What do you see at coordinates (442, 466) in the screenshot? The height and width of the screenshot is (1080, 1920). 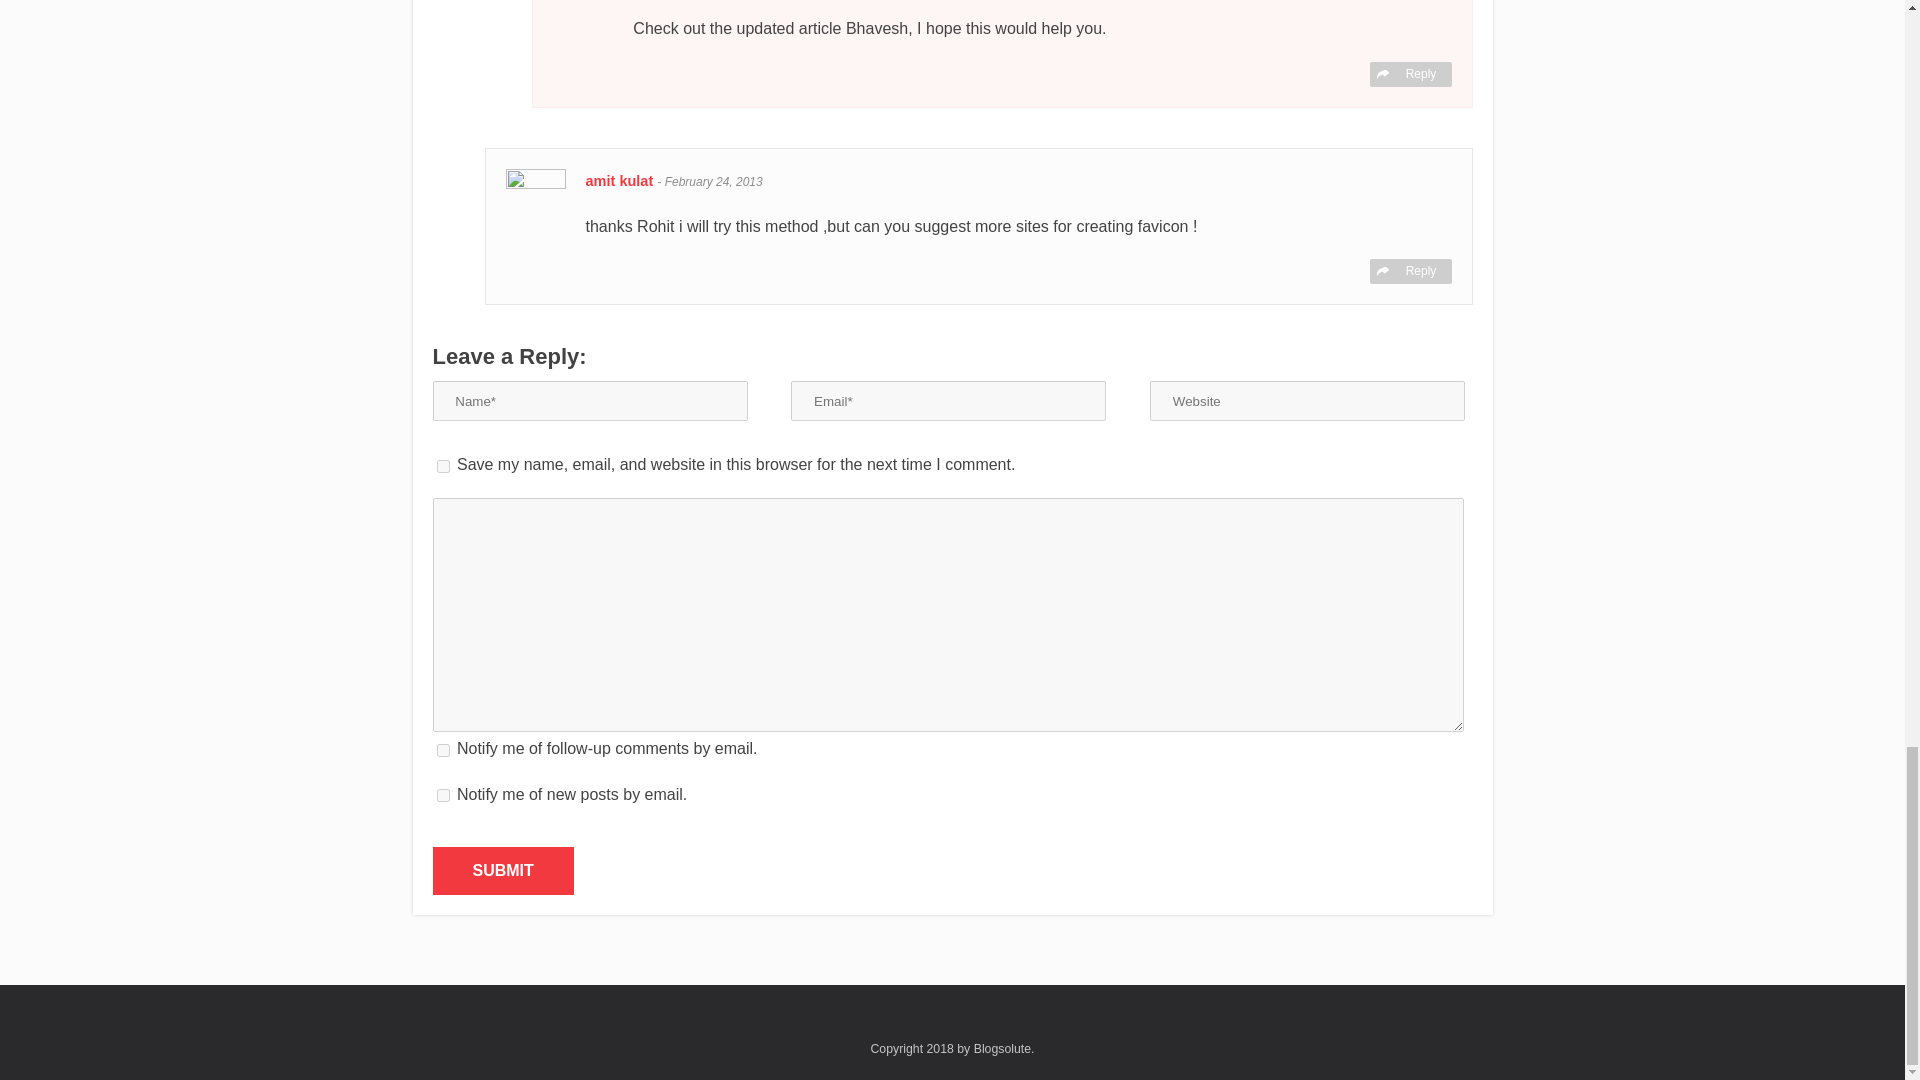 I see `yes` at bounding box center [442, 466].